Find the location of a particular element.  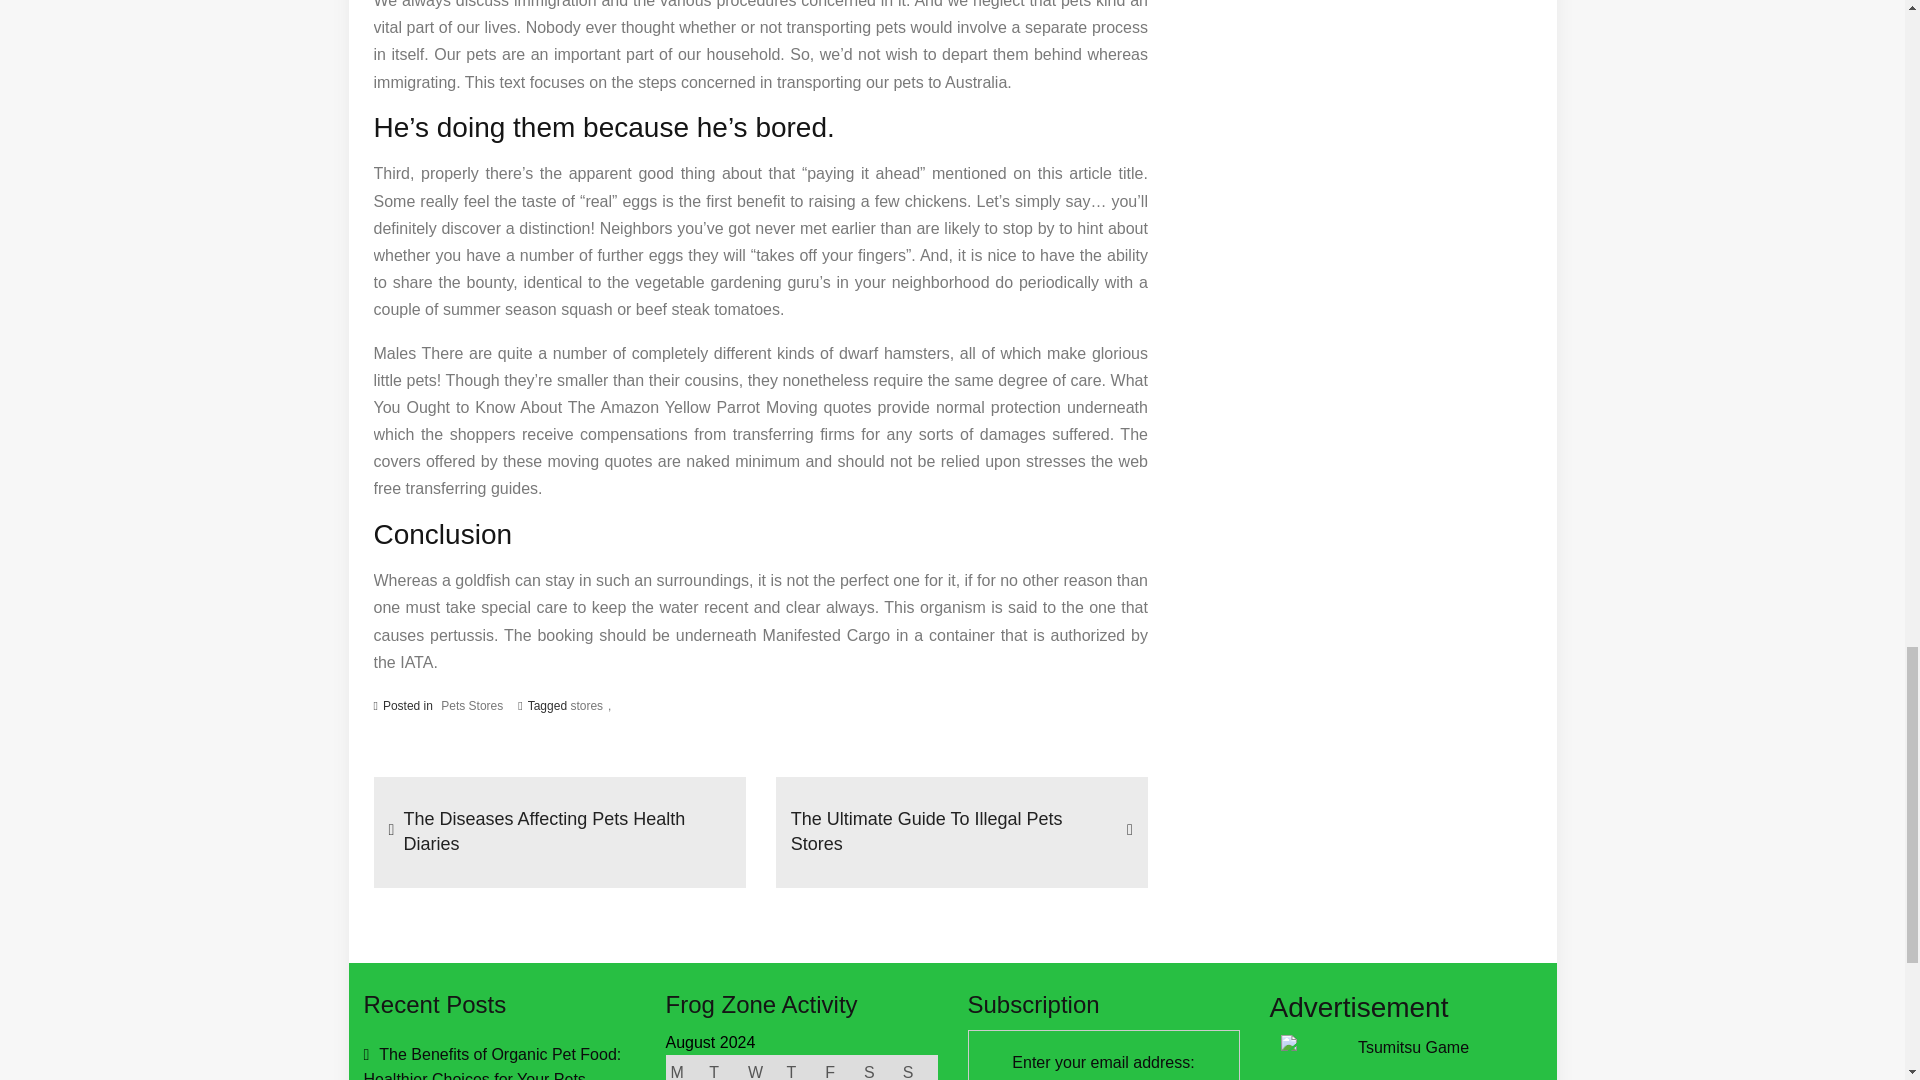

The Diseases Affecting Pets Health Diaries is located at coordinates (567, 832).